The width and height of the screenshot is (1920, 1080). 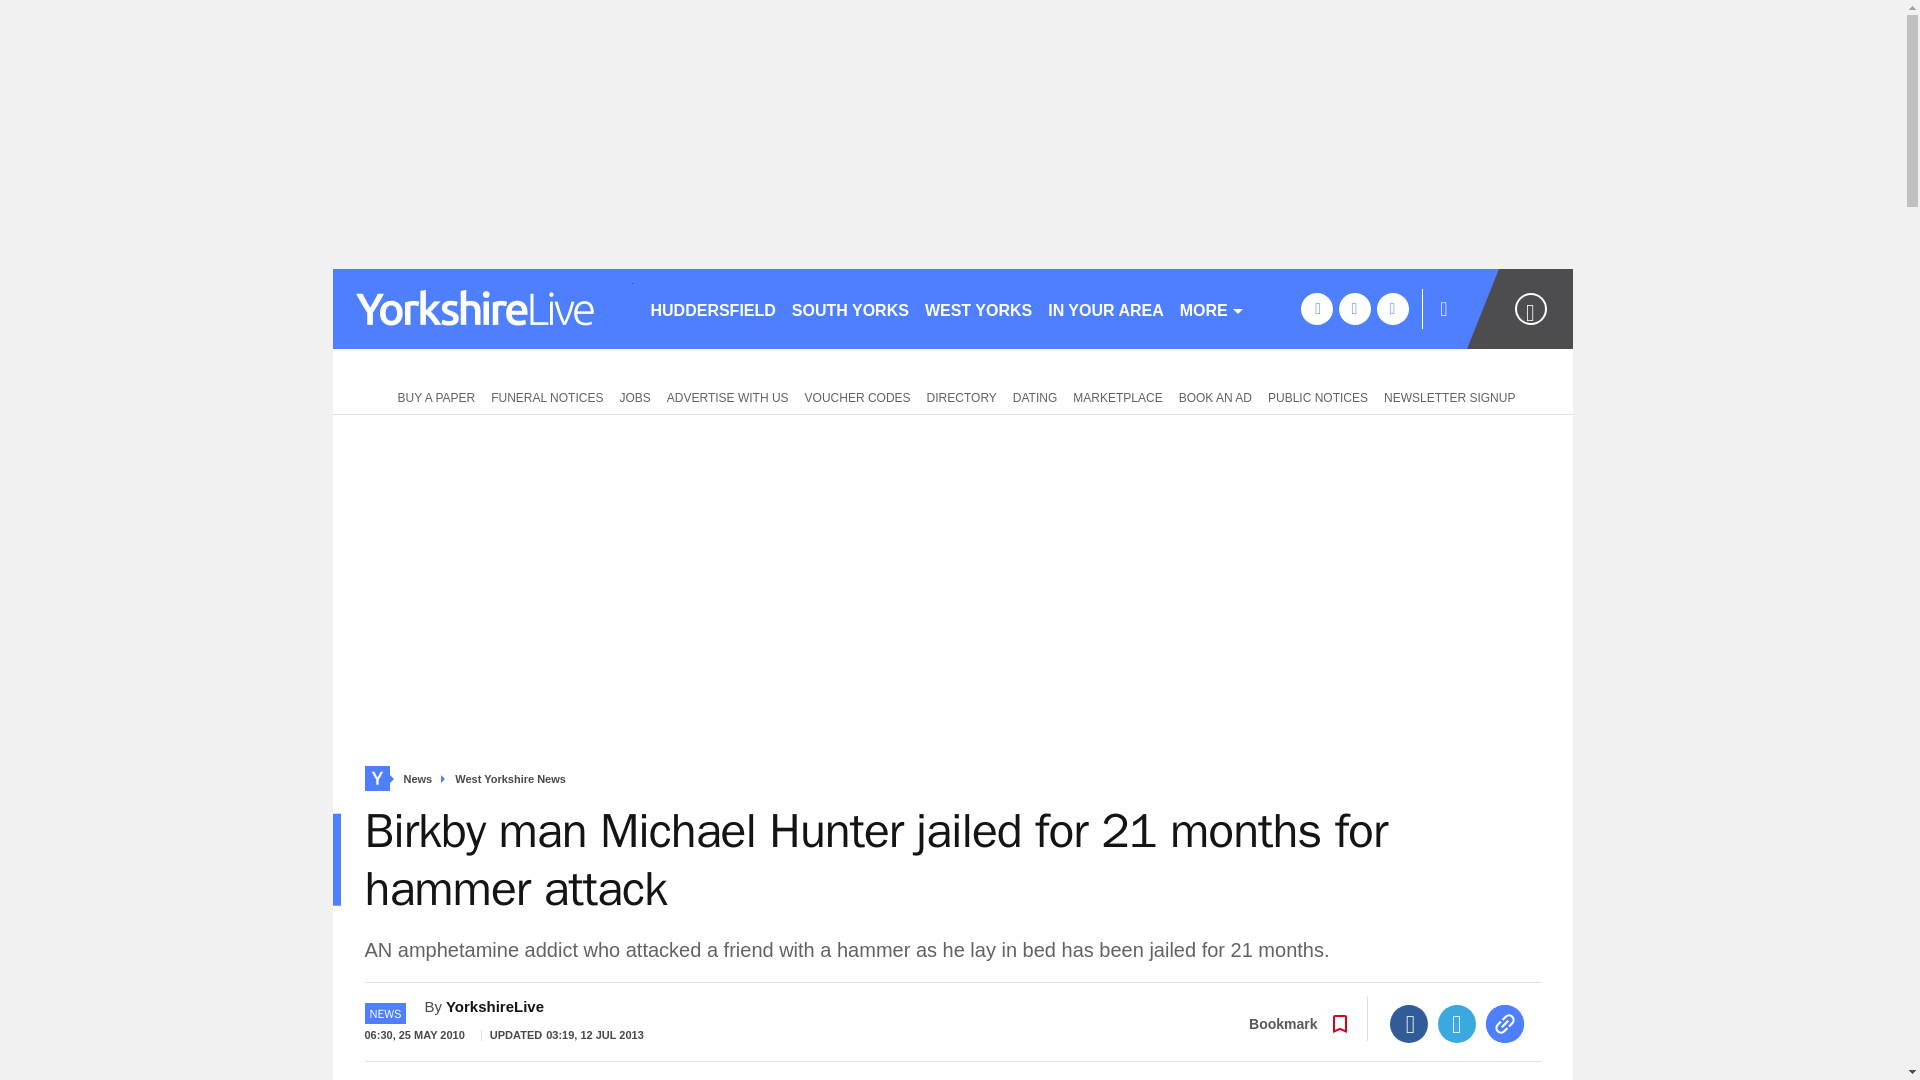 What do you see at coordinates (1457, 1024) in the screenshot?
I see `Twitter` at bounding box center [1457, 1024].